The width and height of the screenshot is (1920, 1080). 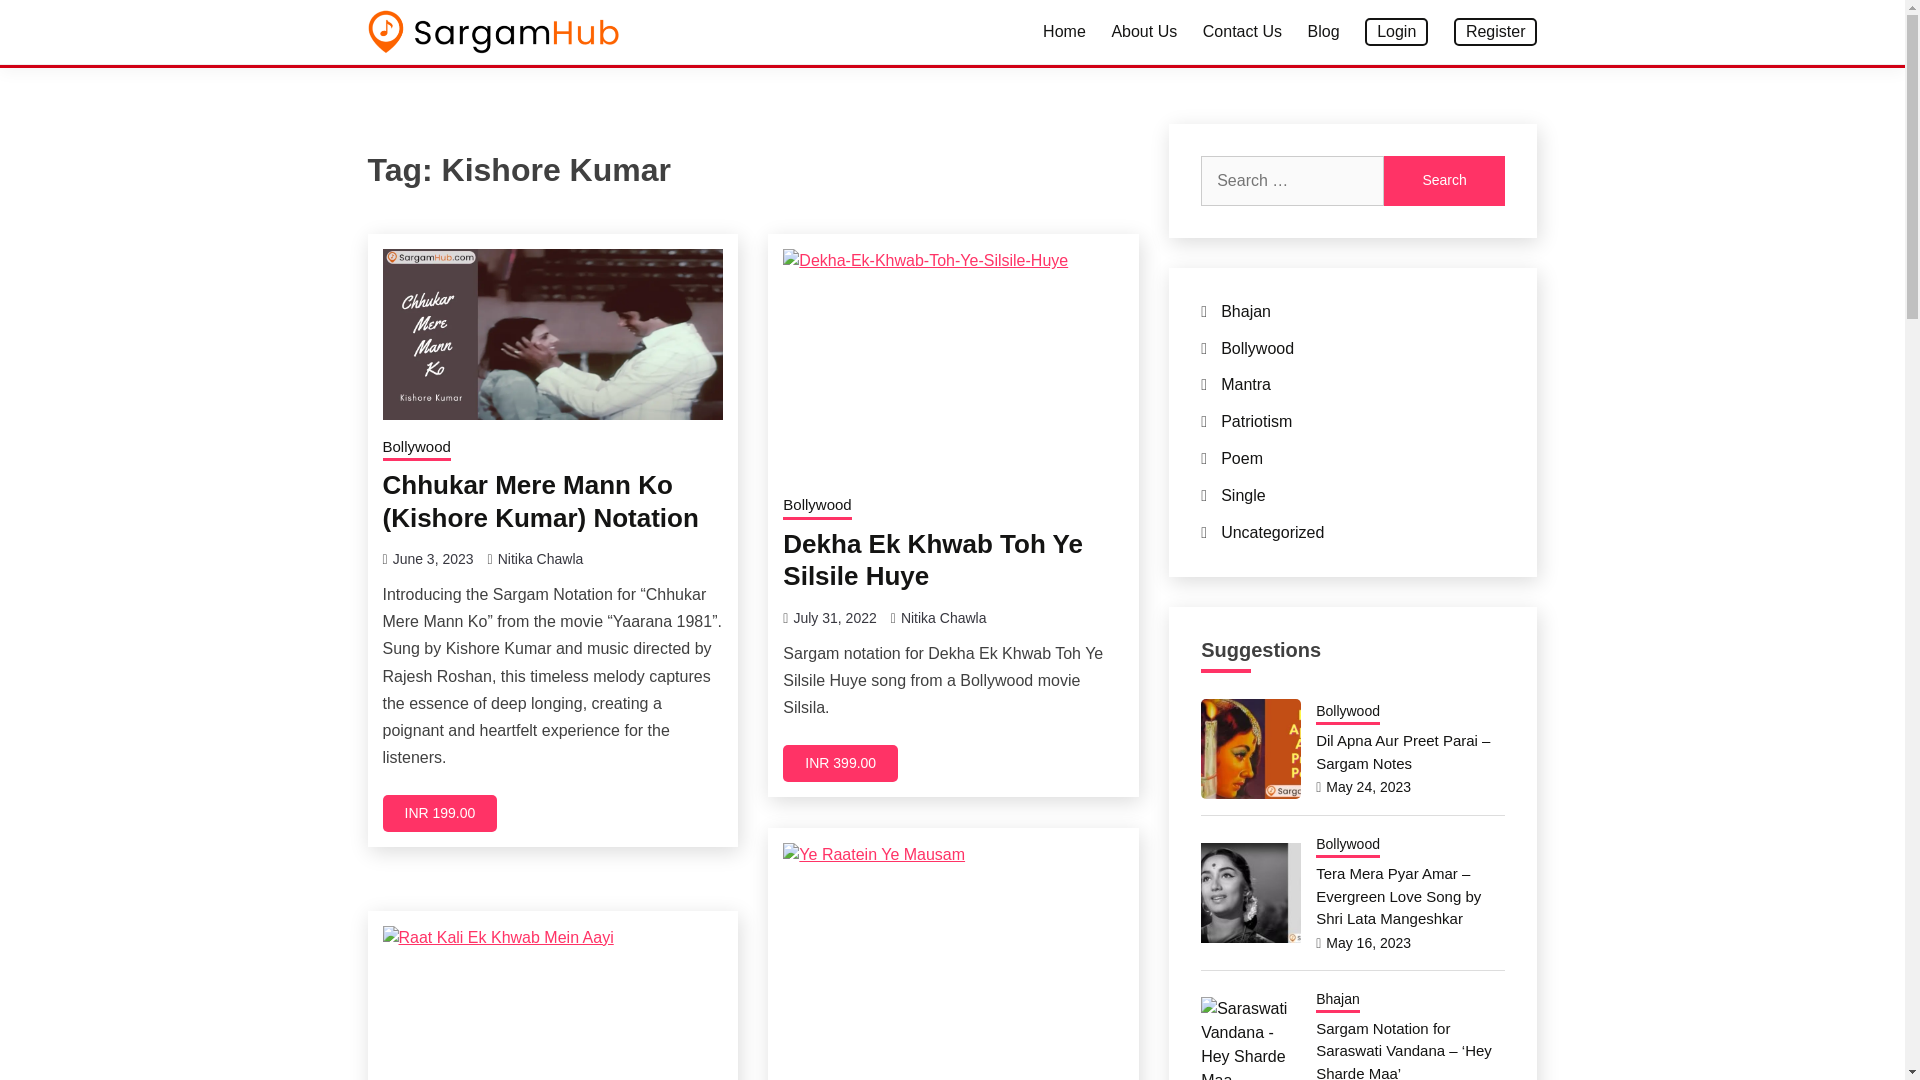 What do you see at coordinates (1396, 32) in the screenshot?
I see `Login` at bounding box center [1396, 32].